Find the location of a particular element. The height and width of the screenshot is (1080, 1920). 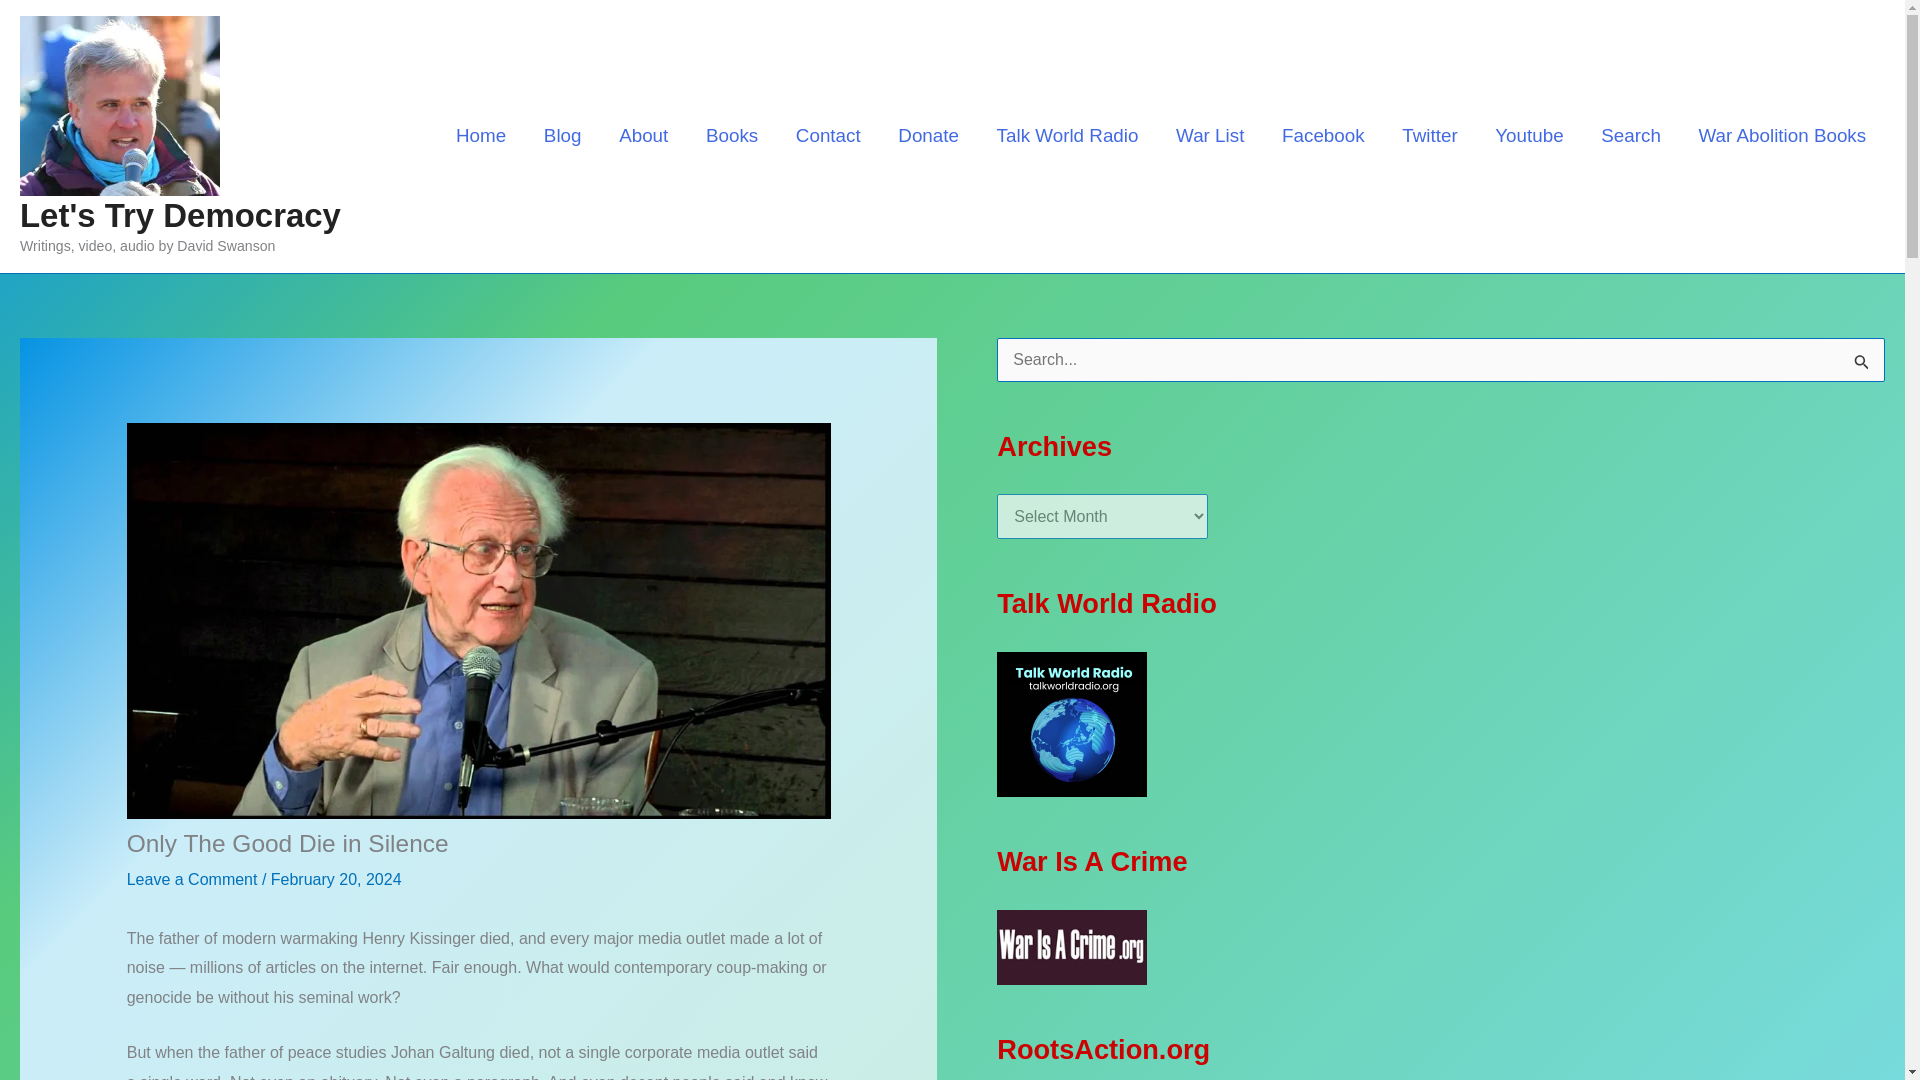

War List is located at coordinates (1210, 135).